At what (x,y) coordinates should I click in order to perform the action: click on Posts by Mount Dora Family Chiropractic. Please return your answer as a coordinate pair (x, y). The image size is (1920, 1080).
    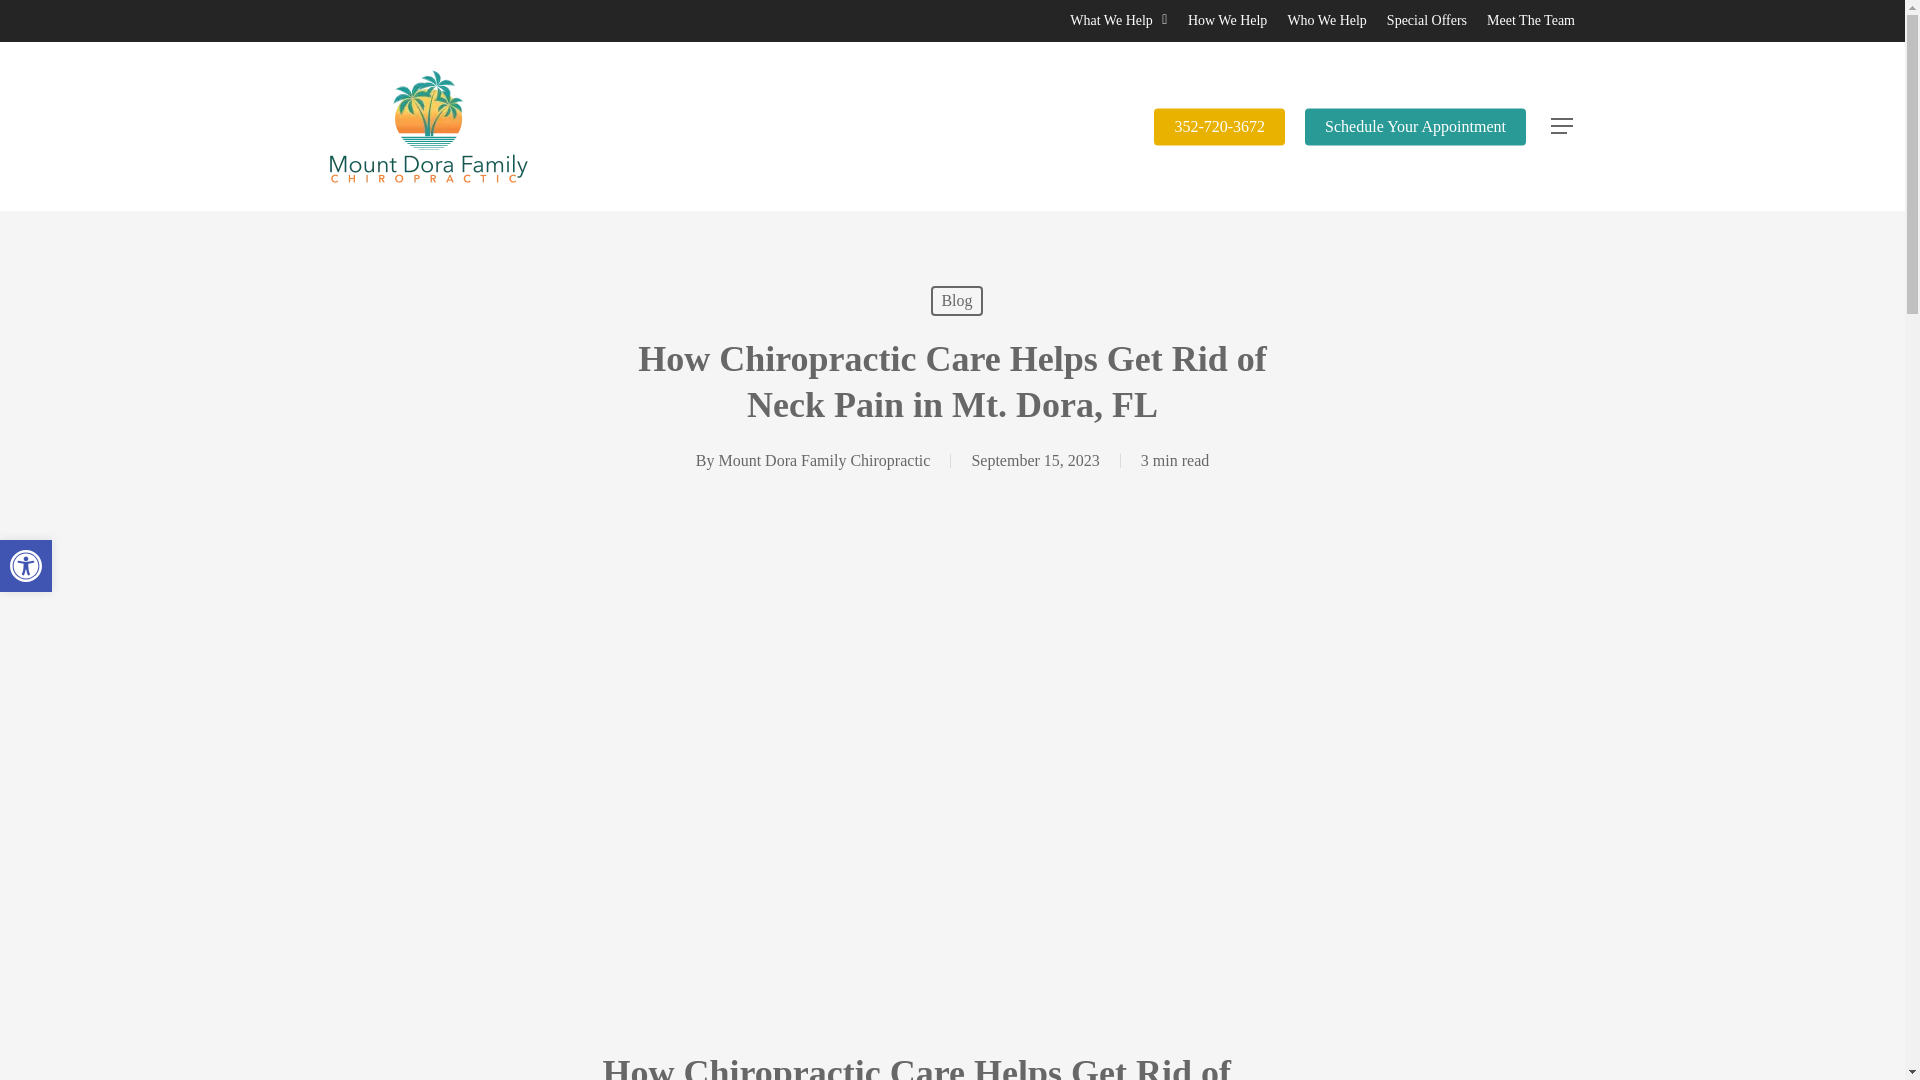
    Looking at the image, I should click on (824, 460).